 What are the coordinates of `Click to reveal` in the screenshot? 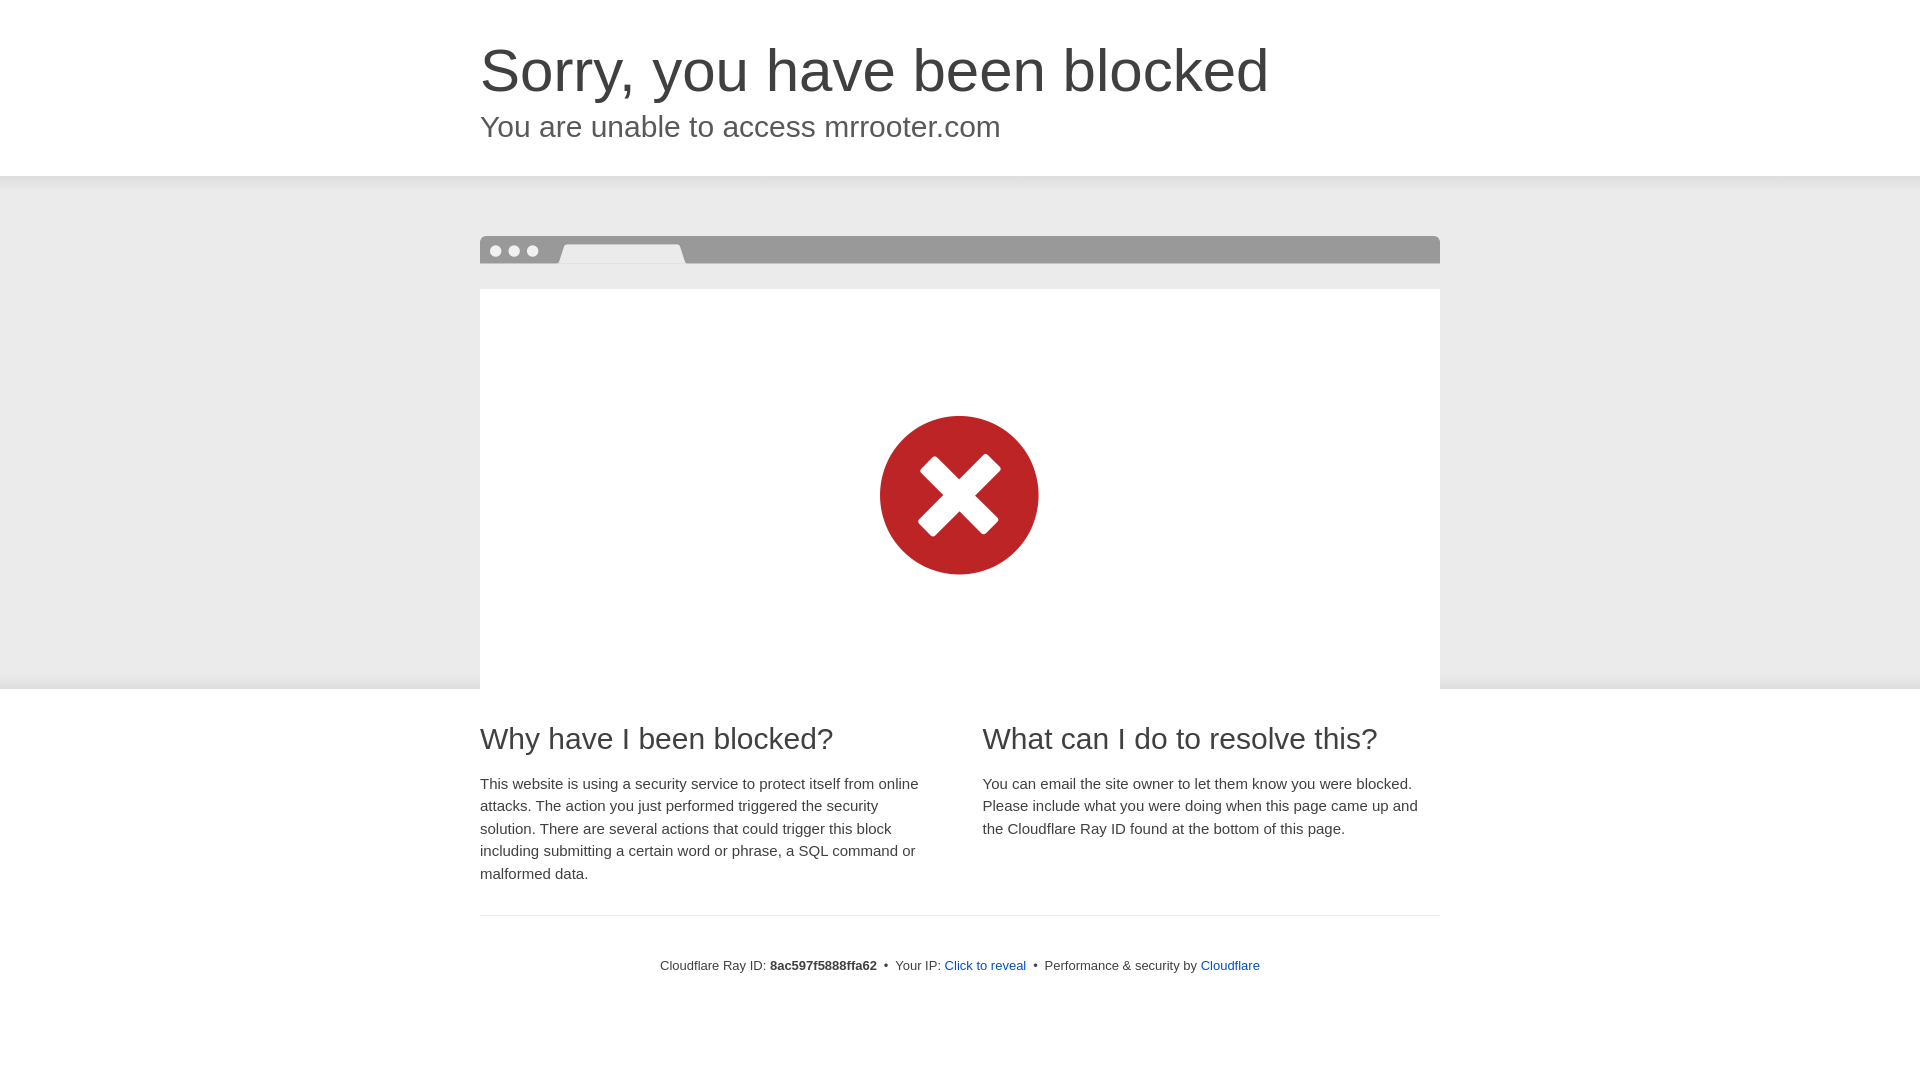 It's located at (986, 966).